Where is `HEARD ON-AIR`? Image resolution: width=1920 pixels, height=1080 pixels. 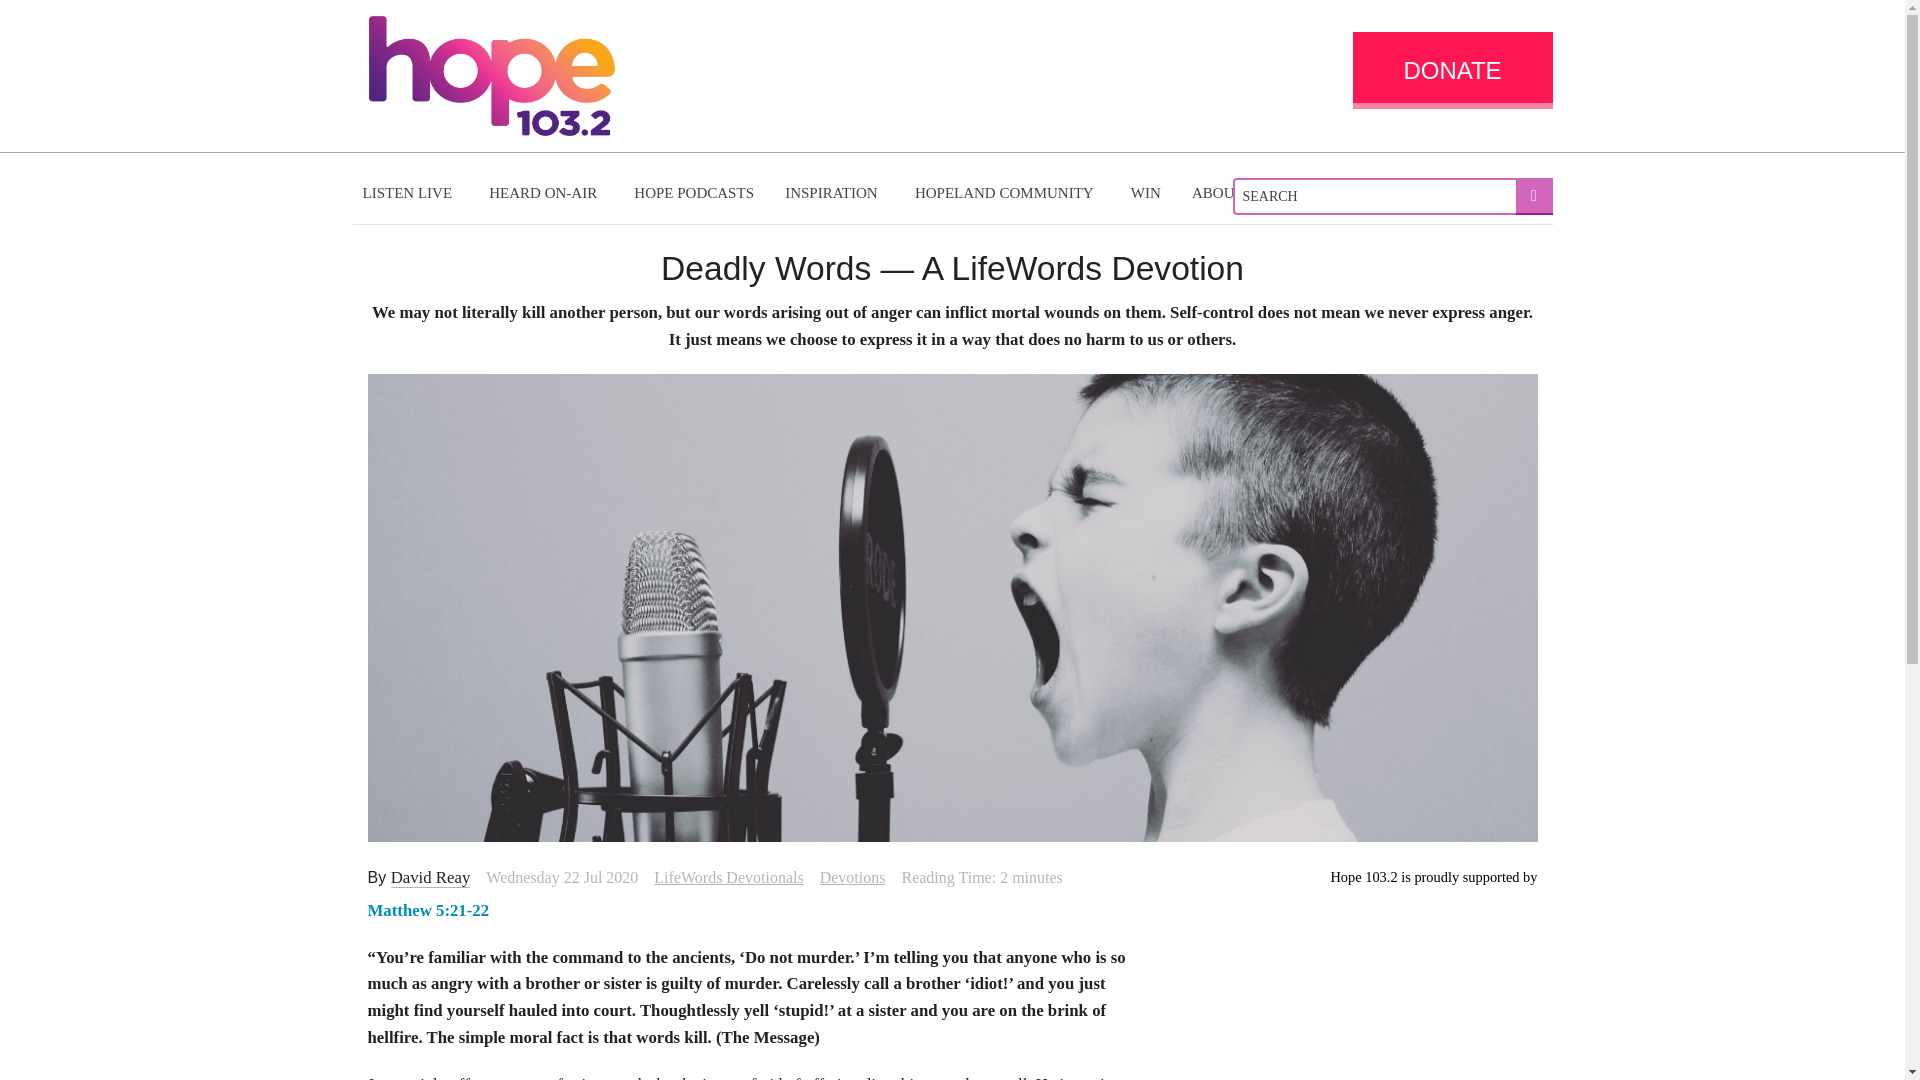 HEARD ON-AIR is located at coordinates (545, 193).